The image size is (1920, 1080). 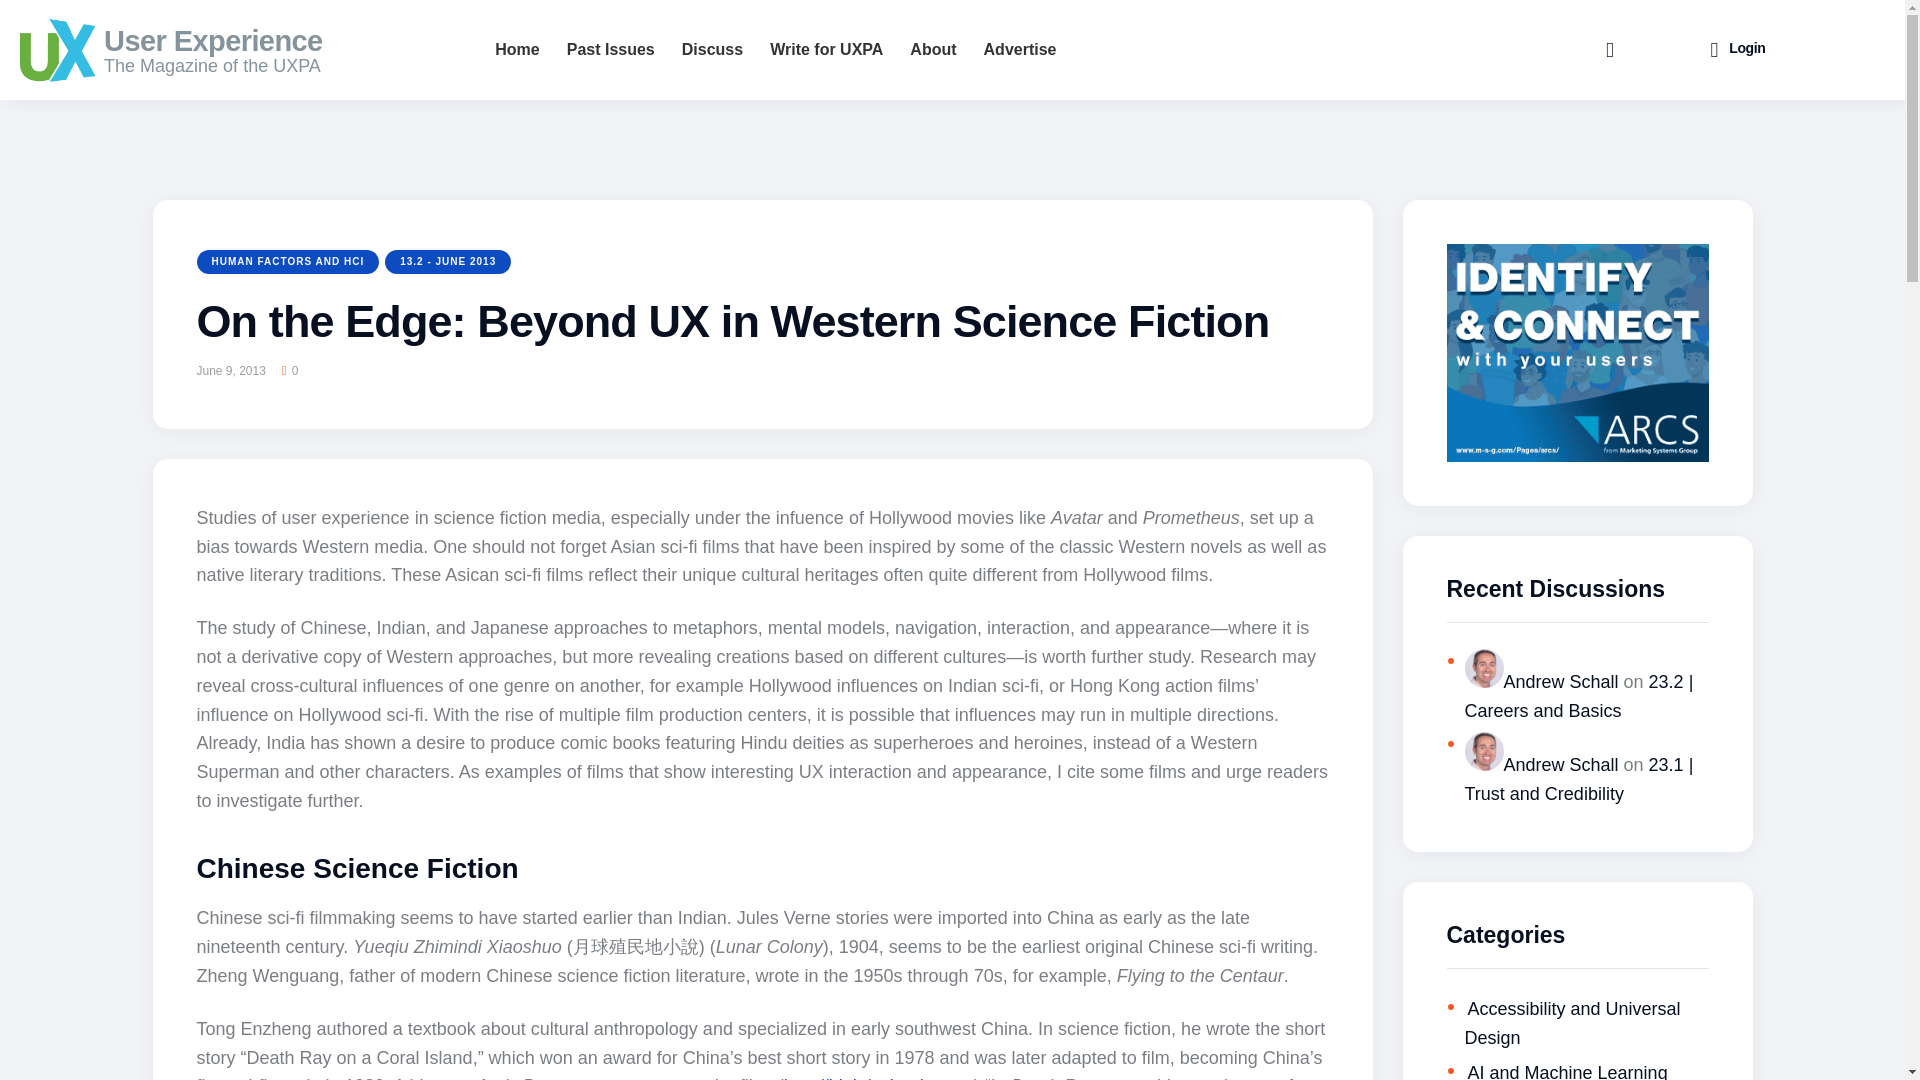 I want to click on Login, so click(x=1737, y=50).